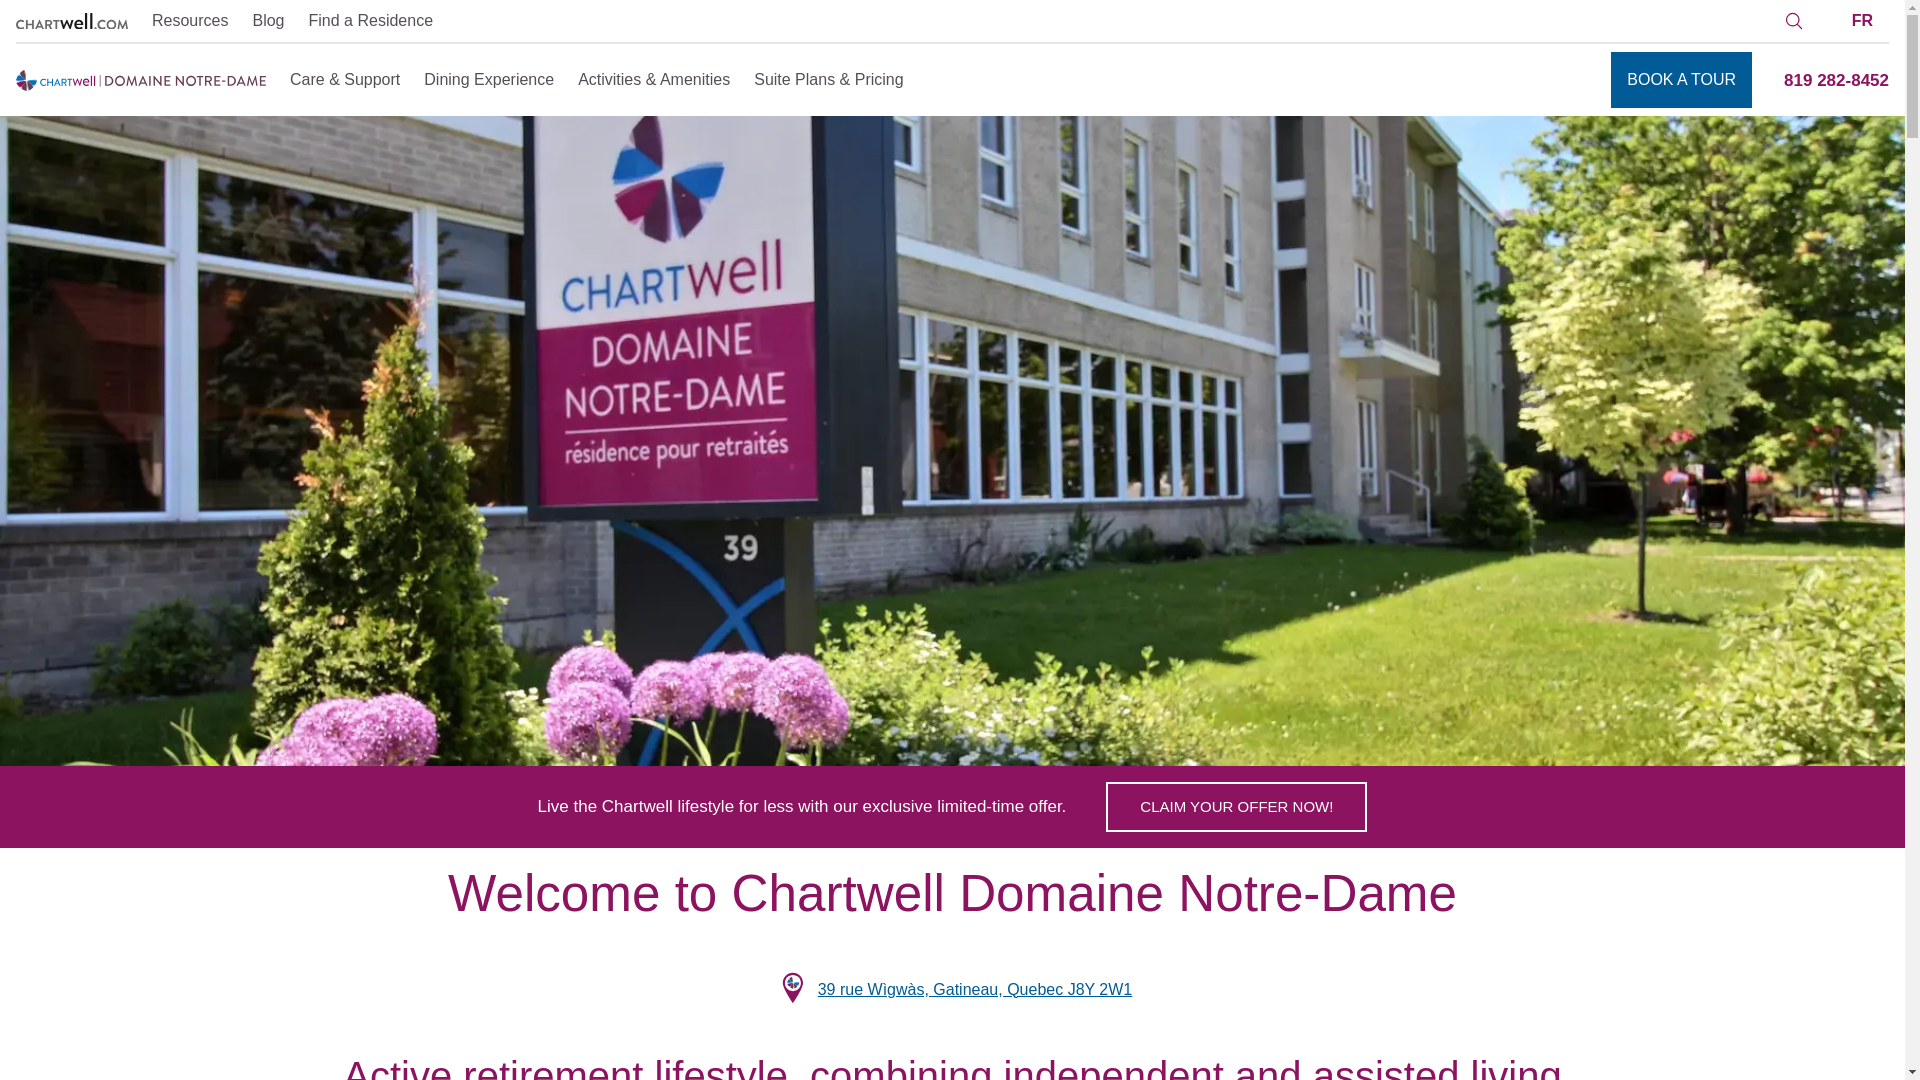  What do you see at coordinates (72, 21) in the screenshot?
I see `Home` at bounding box center [72, 21].